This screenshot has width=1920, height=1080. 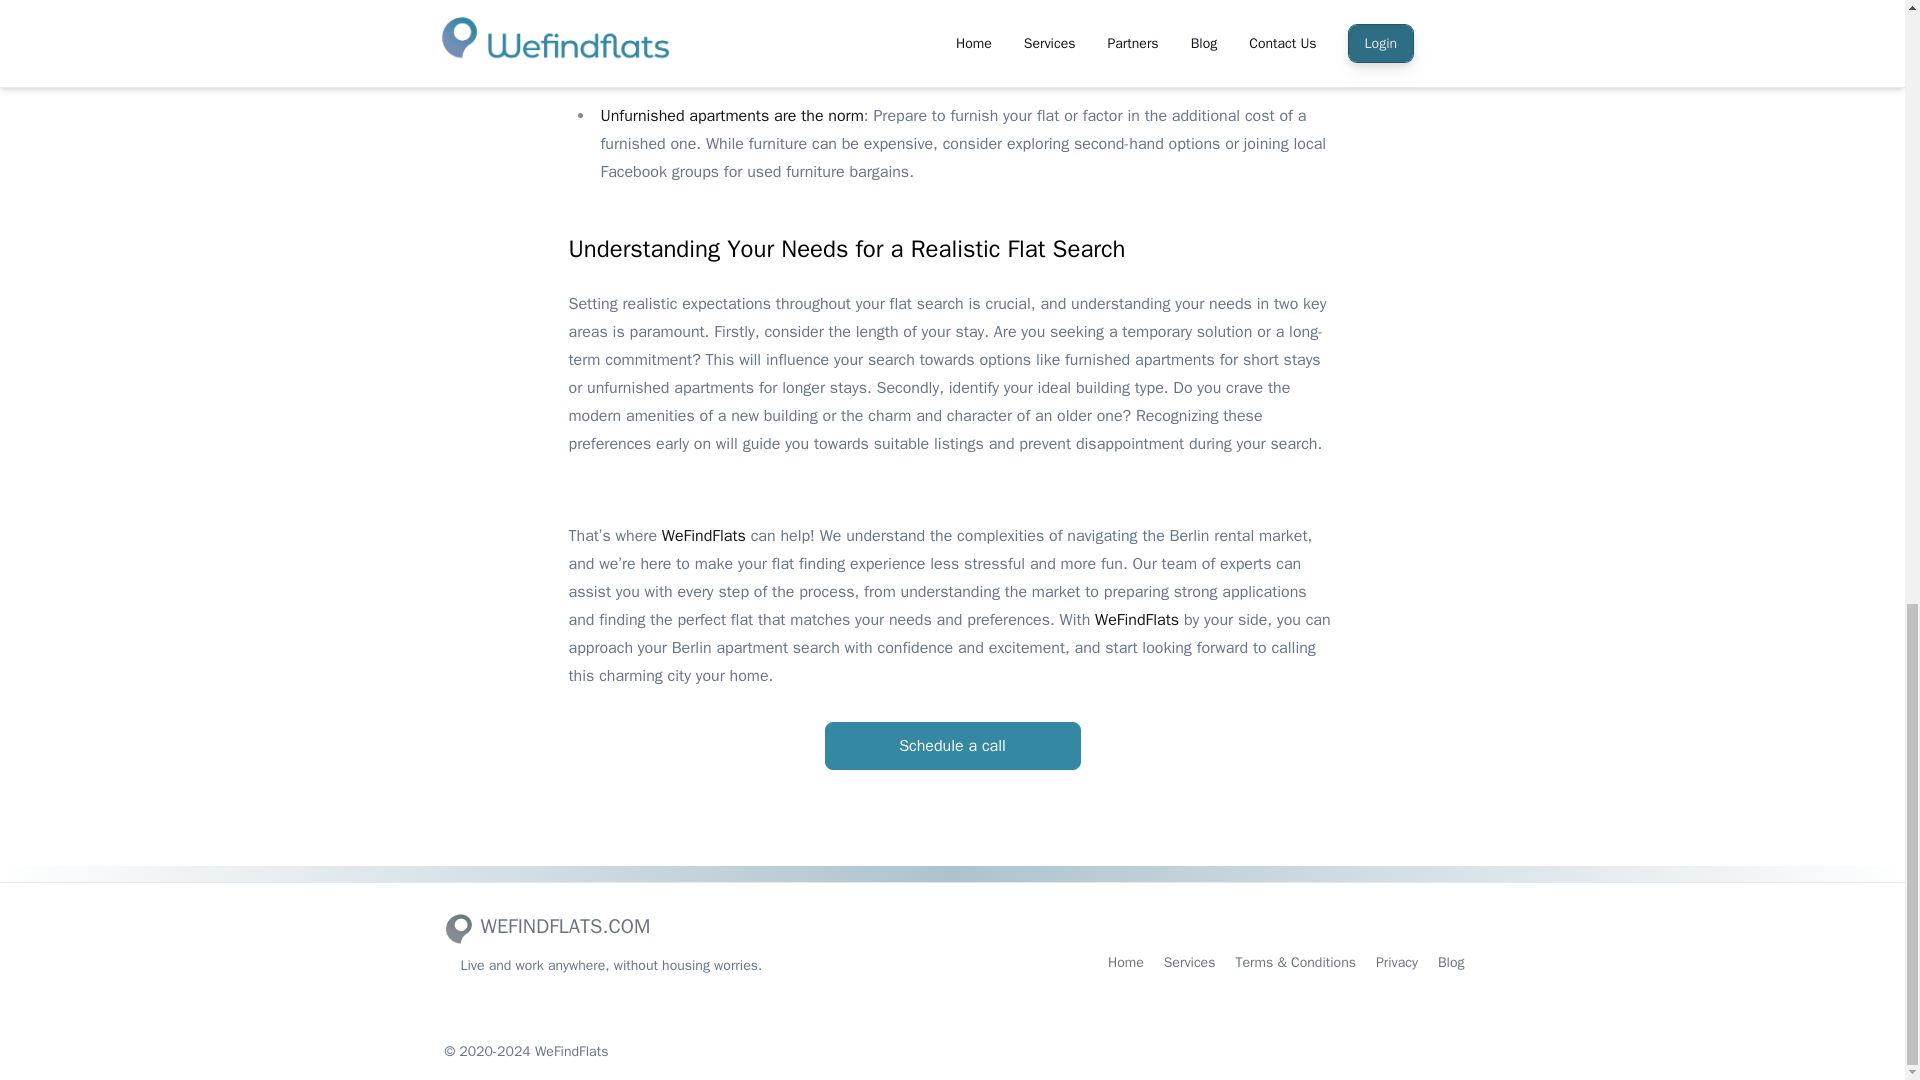 I want to click on Privacy, so click(x=1397, y=963).